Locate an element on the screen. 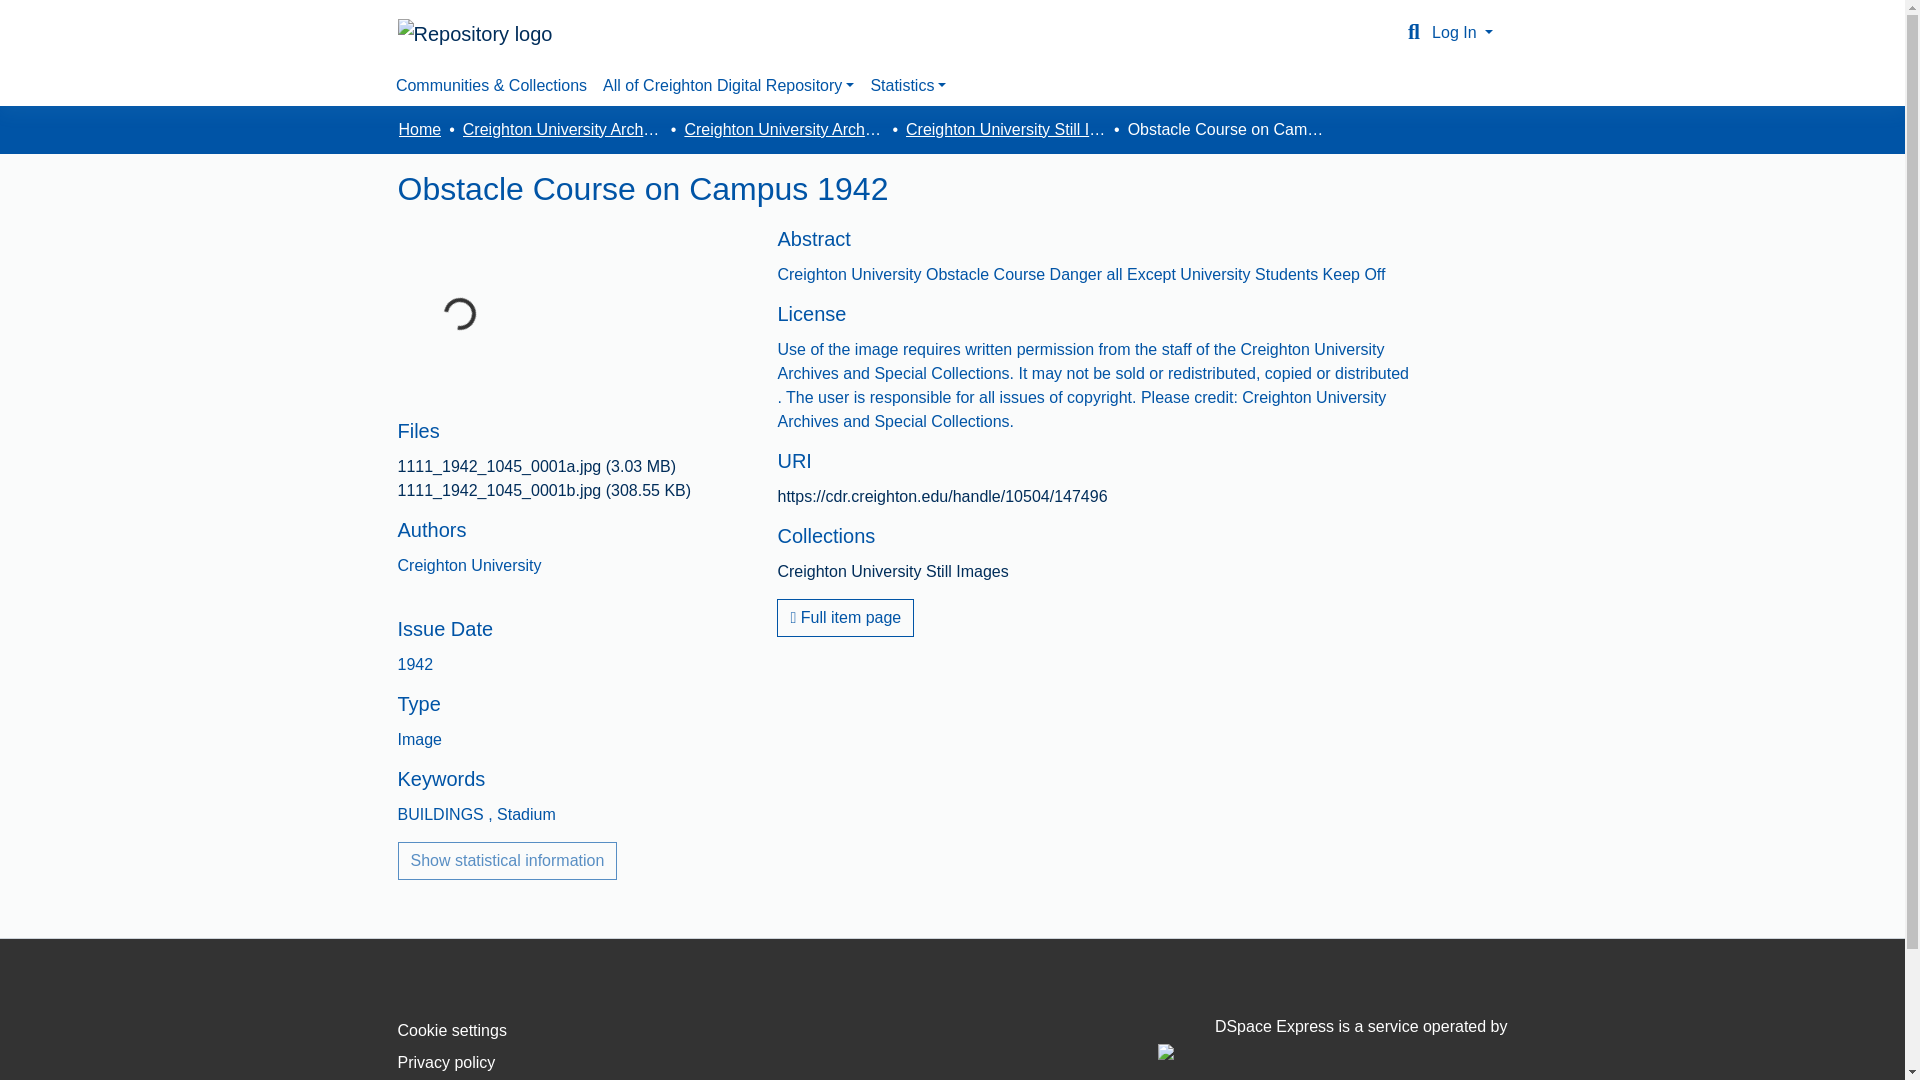 The height and width of the screenshot is (1080, 1920). Log In is located at coordinates (1462, 32).